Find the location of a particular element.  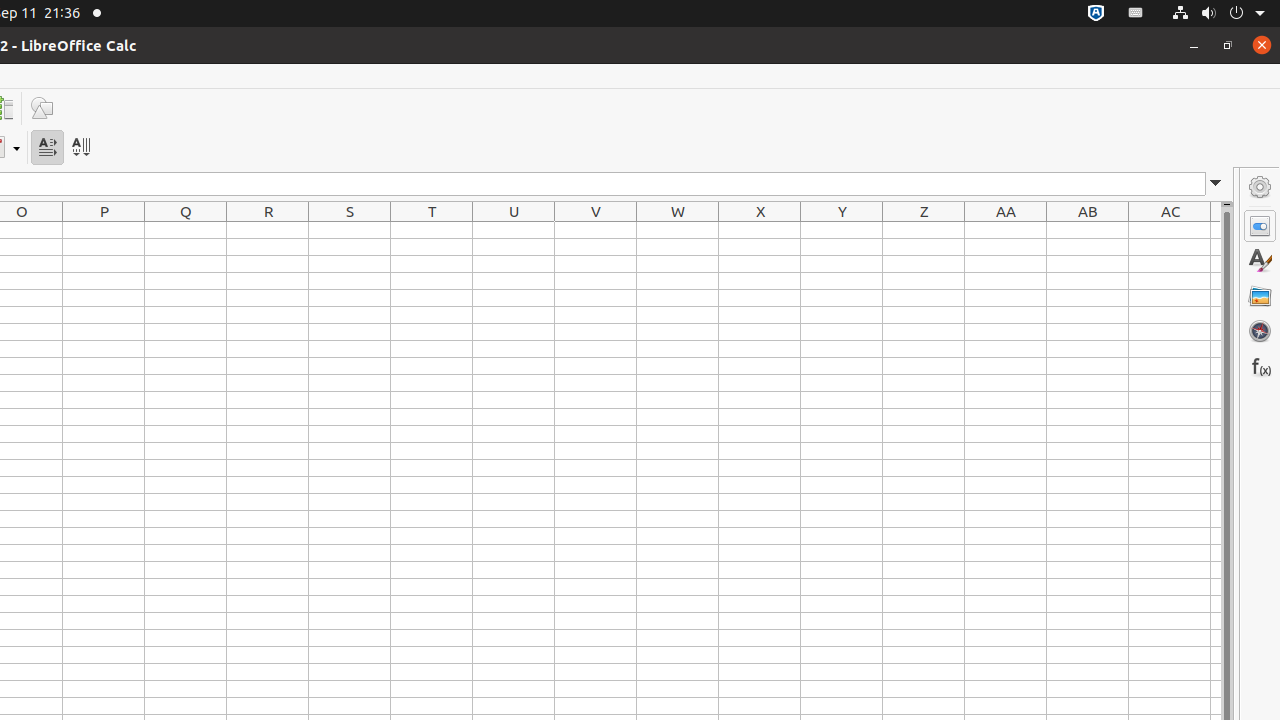

Q1 is located at coordinates (186, 230).